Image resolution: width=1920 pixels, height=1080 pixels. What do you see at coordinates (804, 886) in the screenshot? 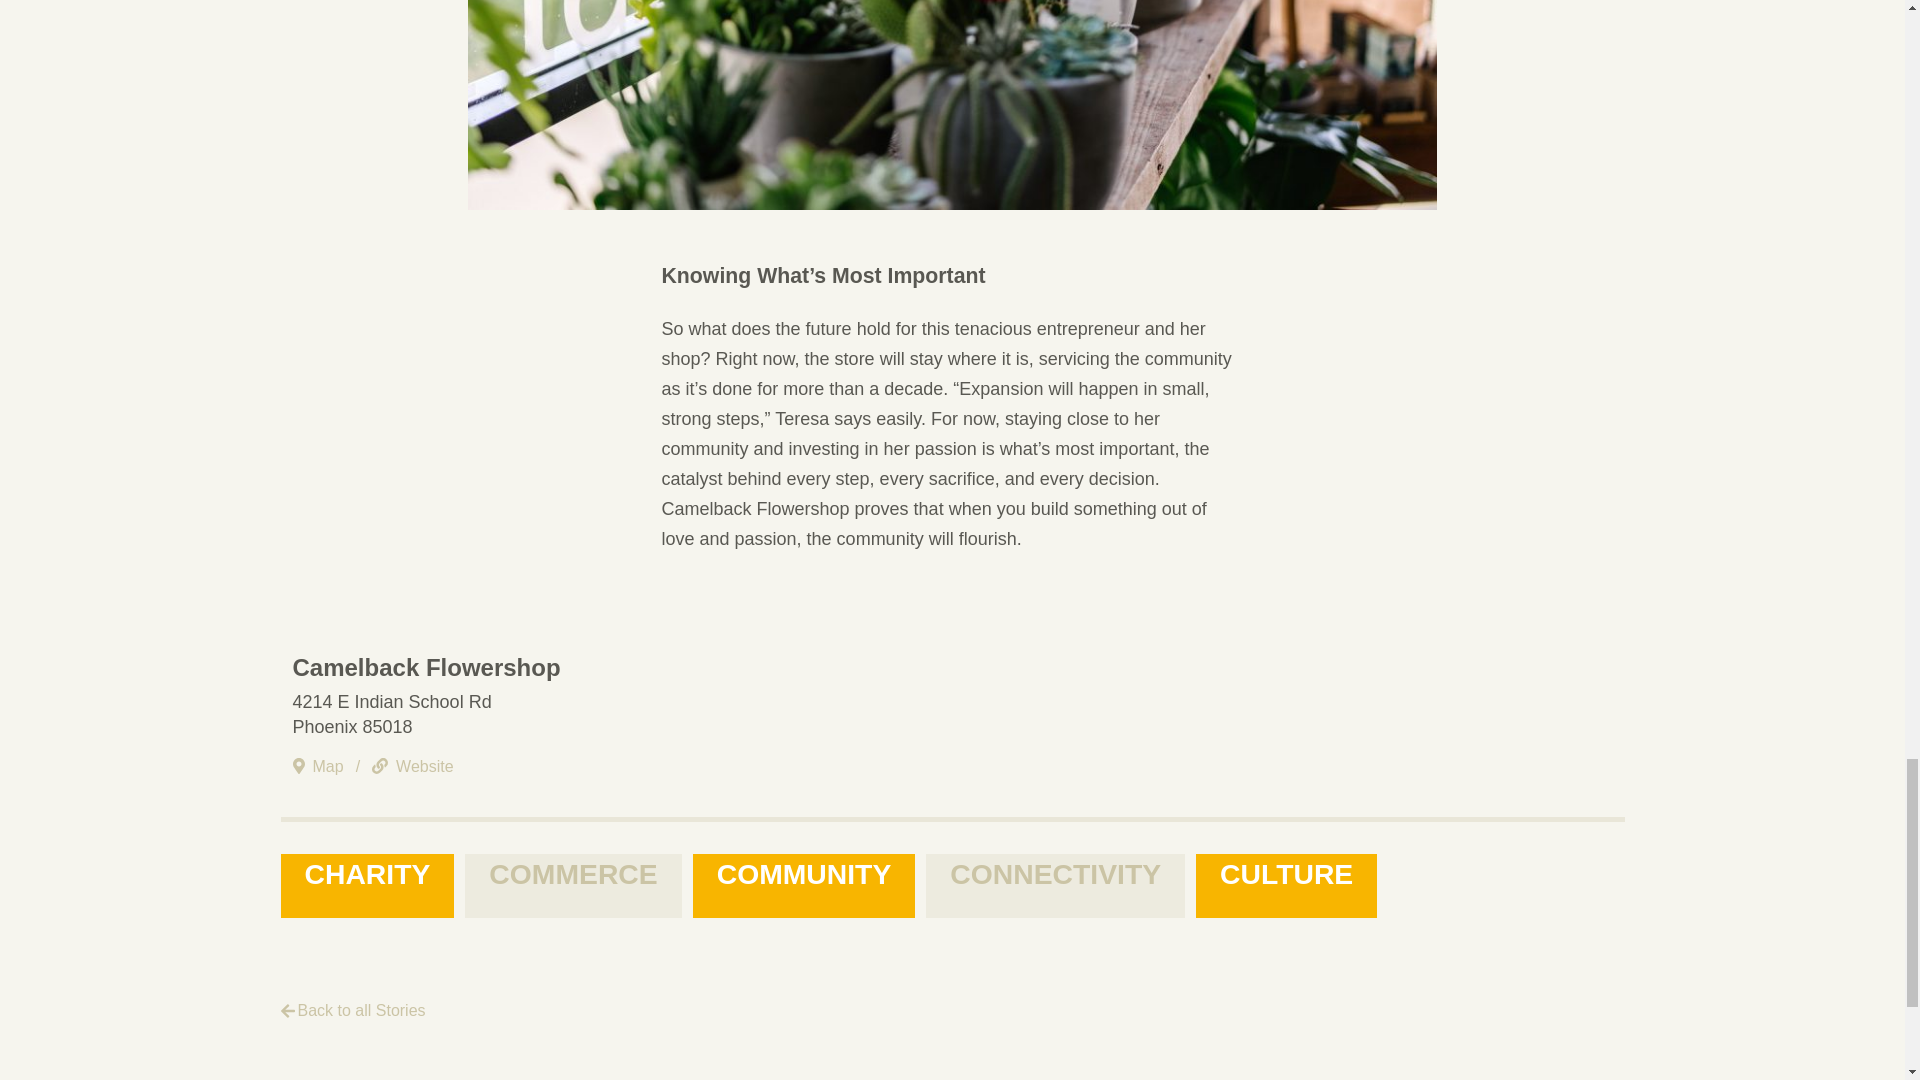
I see `COMMUNITY` at bounding box center [804, 886].